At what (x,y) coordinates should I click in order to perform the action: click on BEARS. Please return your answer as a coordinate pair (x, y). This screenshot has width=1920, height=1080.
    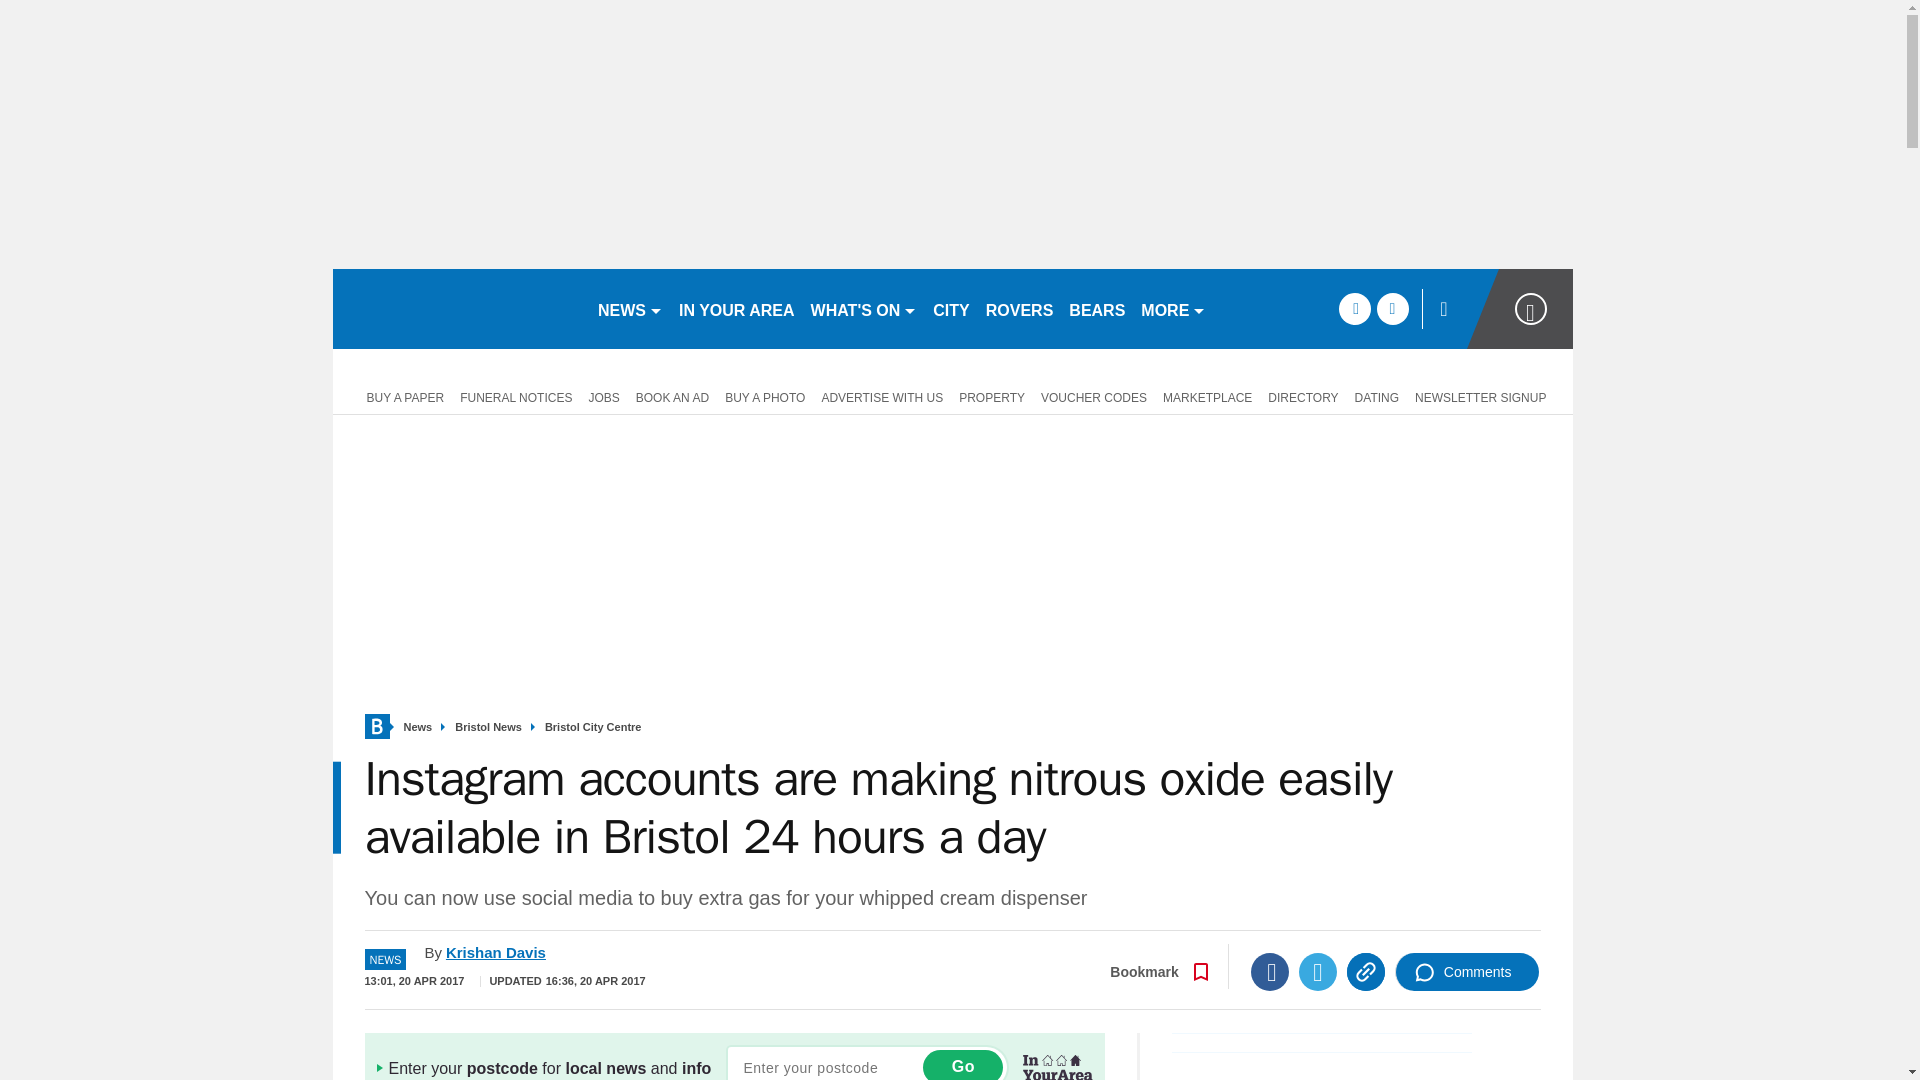
    Looking at the image, I should click on (1096, 308).